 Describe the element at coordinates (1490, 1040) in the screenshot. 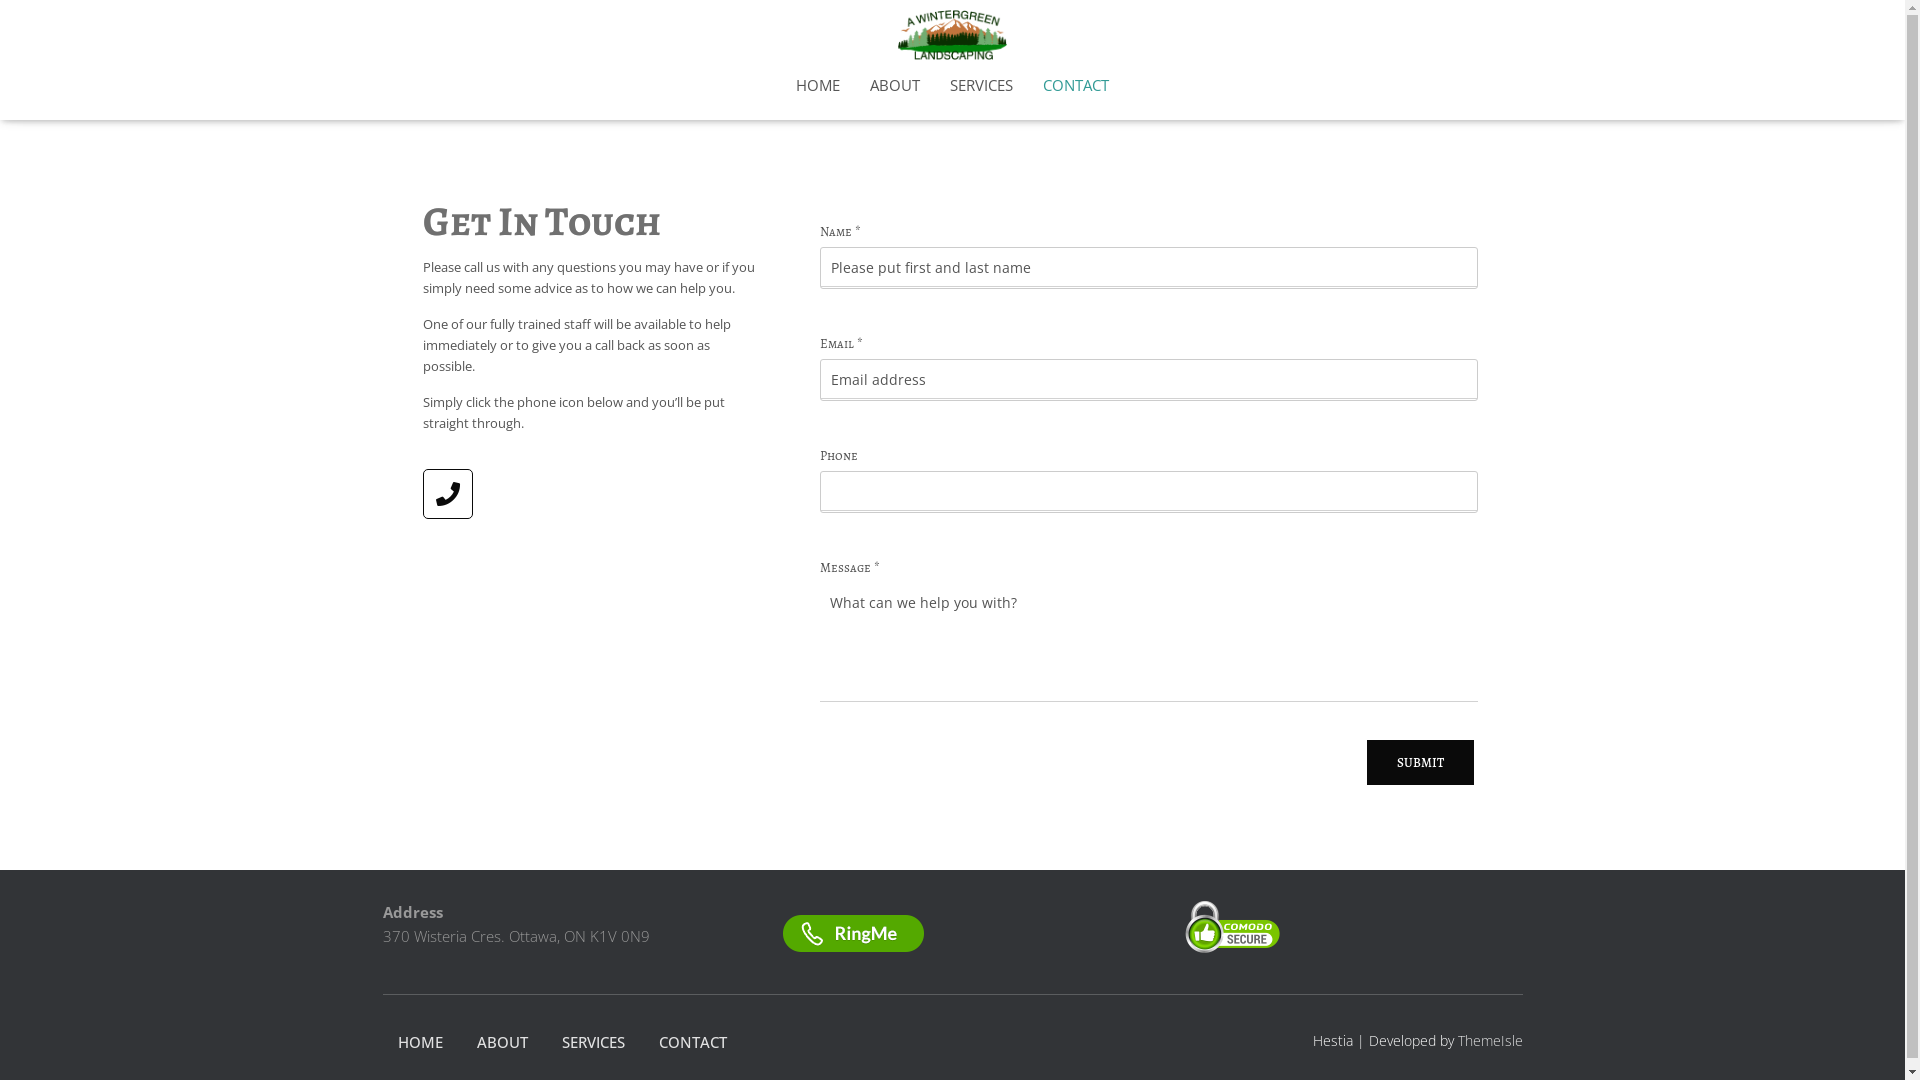

I see `ThemeIsle` at that location.